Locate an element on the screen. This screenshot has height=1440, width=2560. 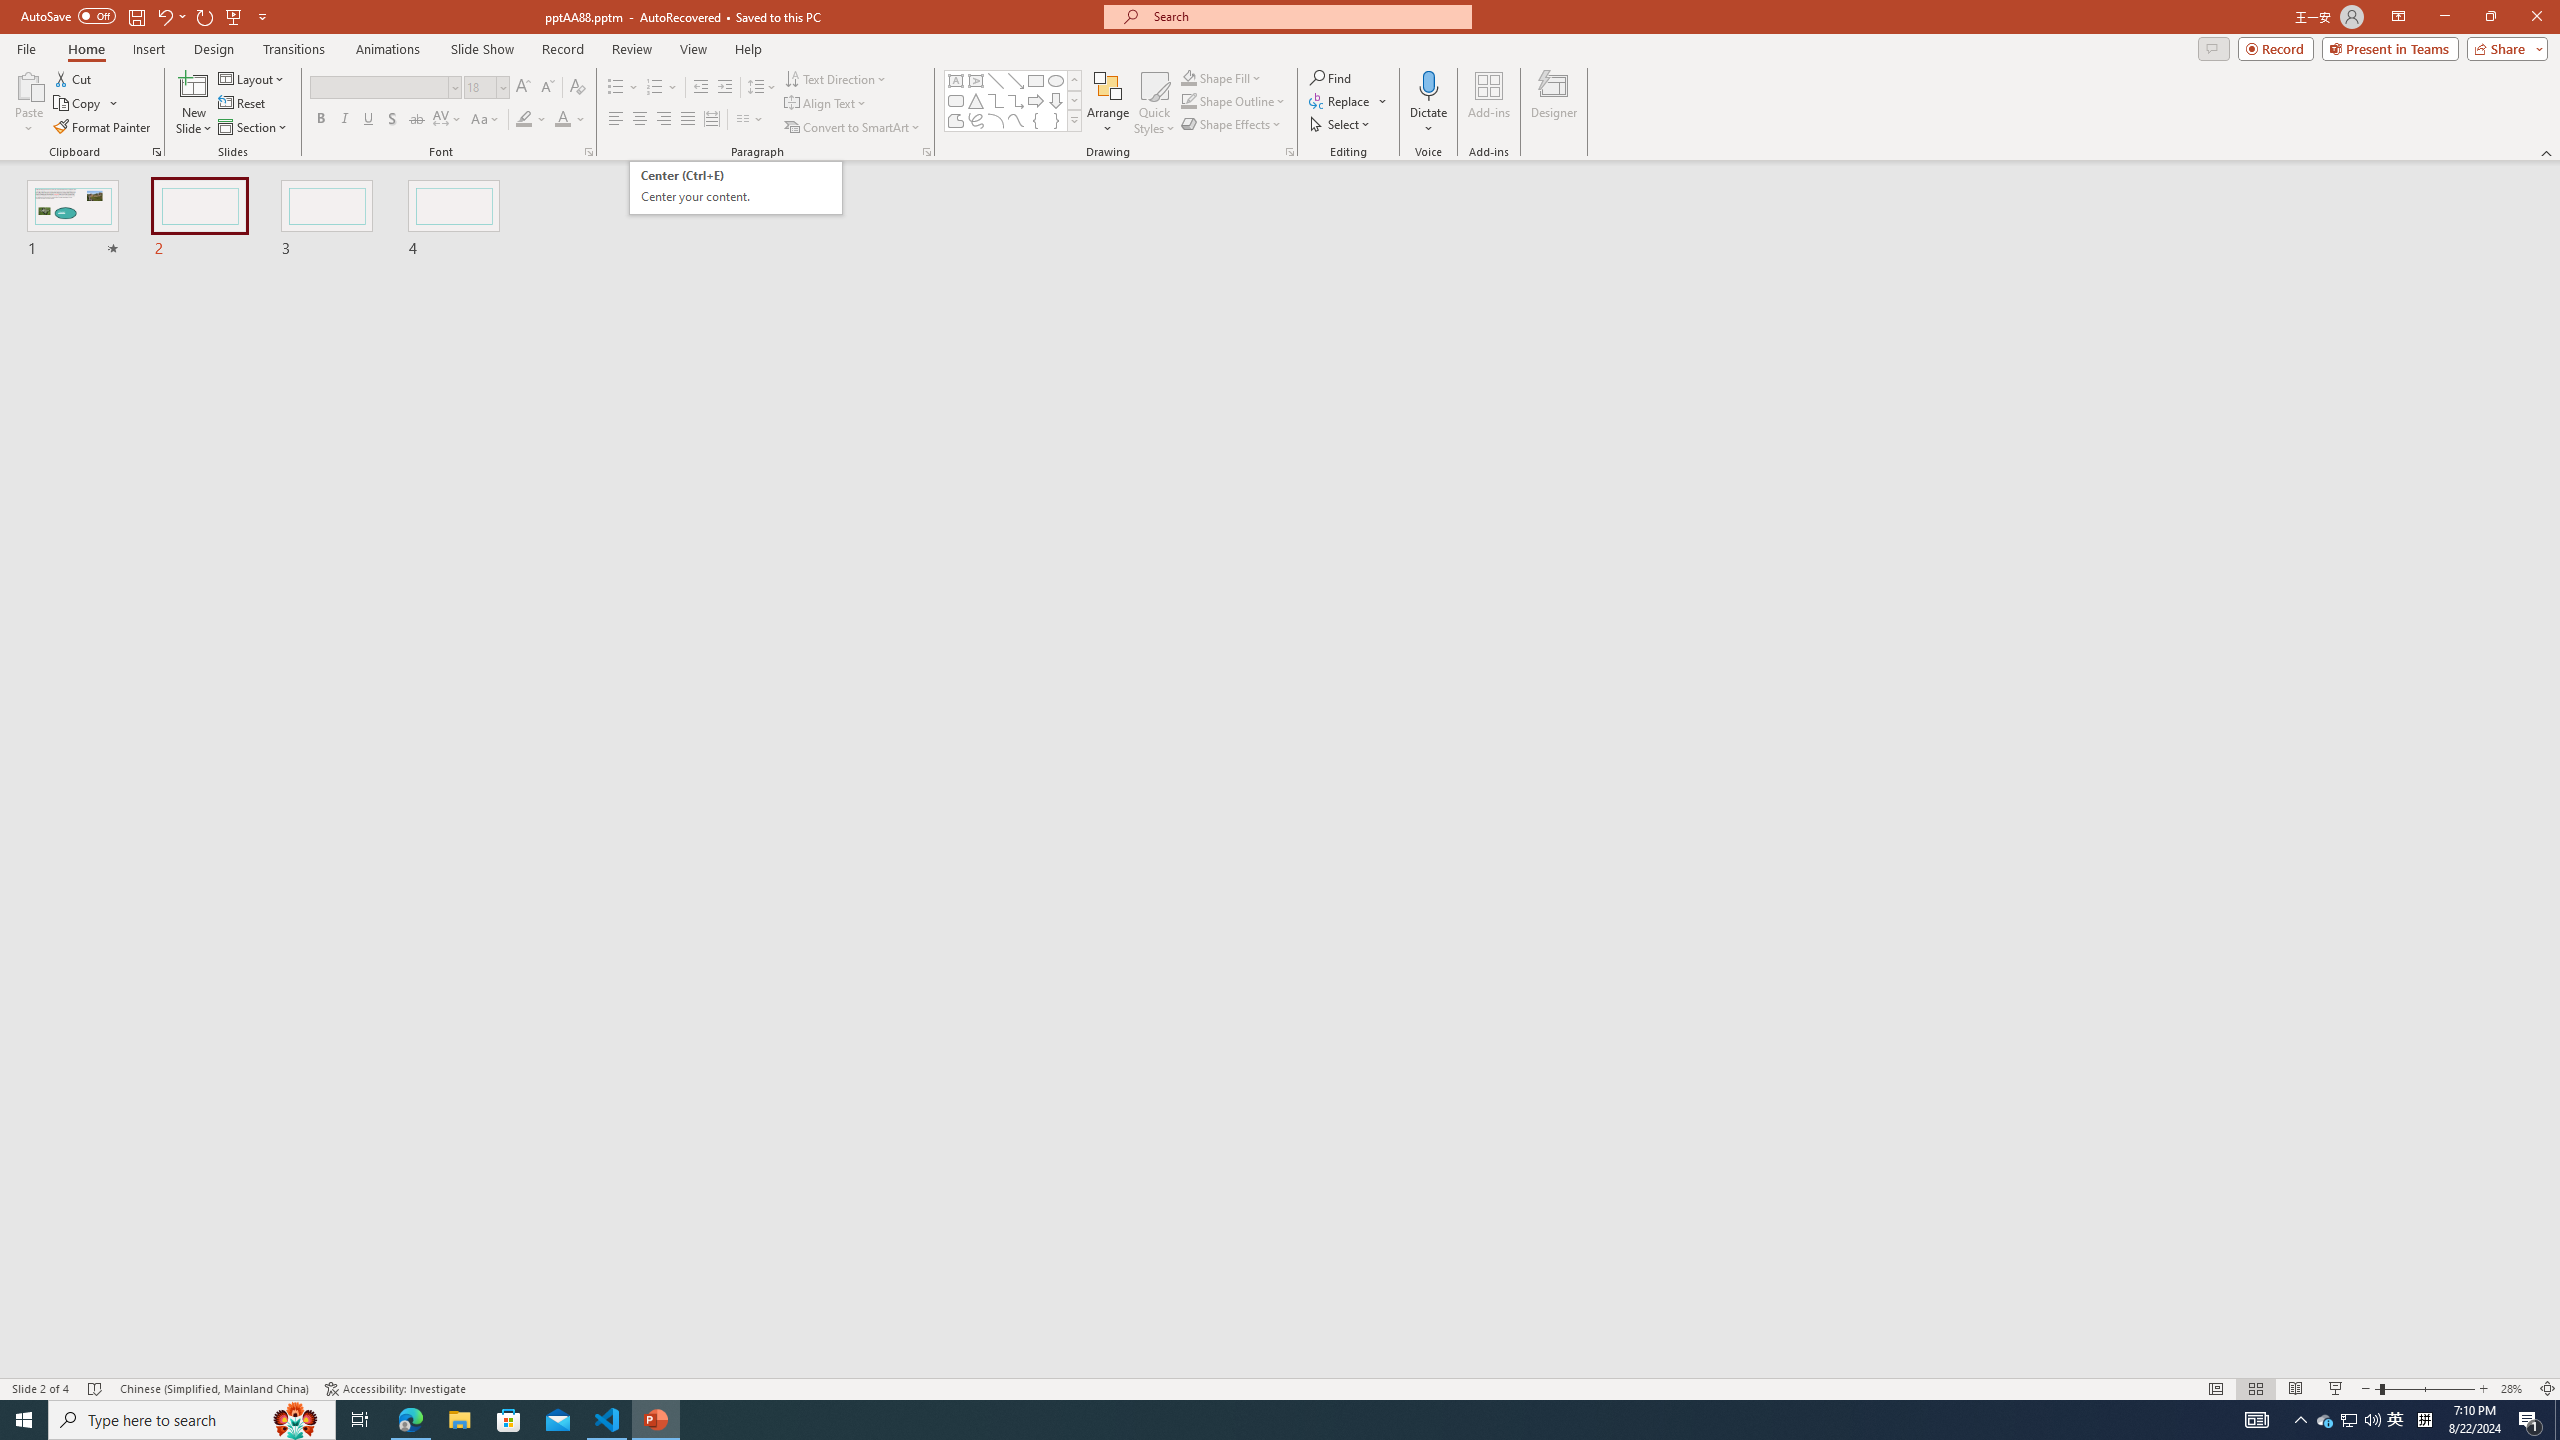
Font is located at coordinates (378, 86).